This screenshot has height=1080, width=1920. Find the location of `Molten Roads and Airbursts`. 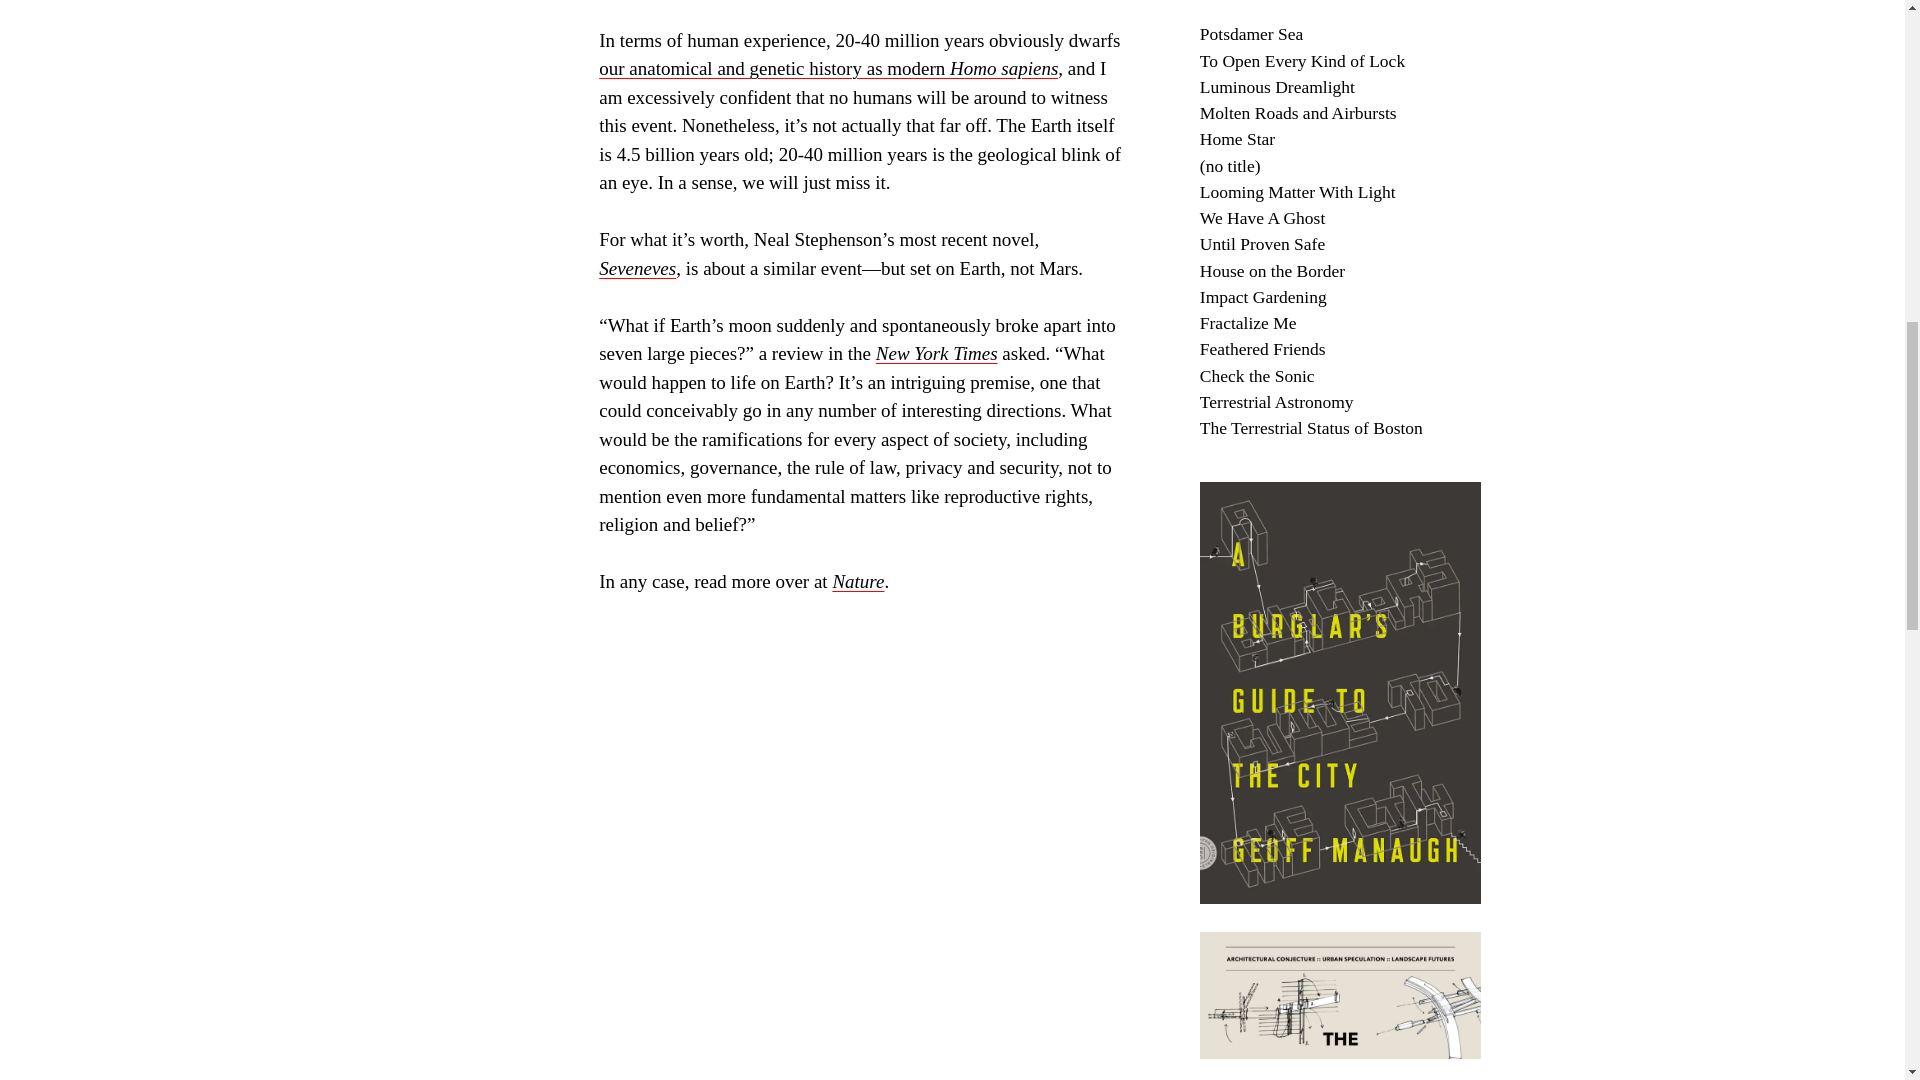

Molten Roads and Airbursts is located at coordinates (1298, 112).